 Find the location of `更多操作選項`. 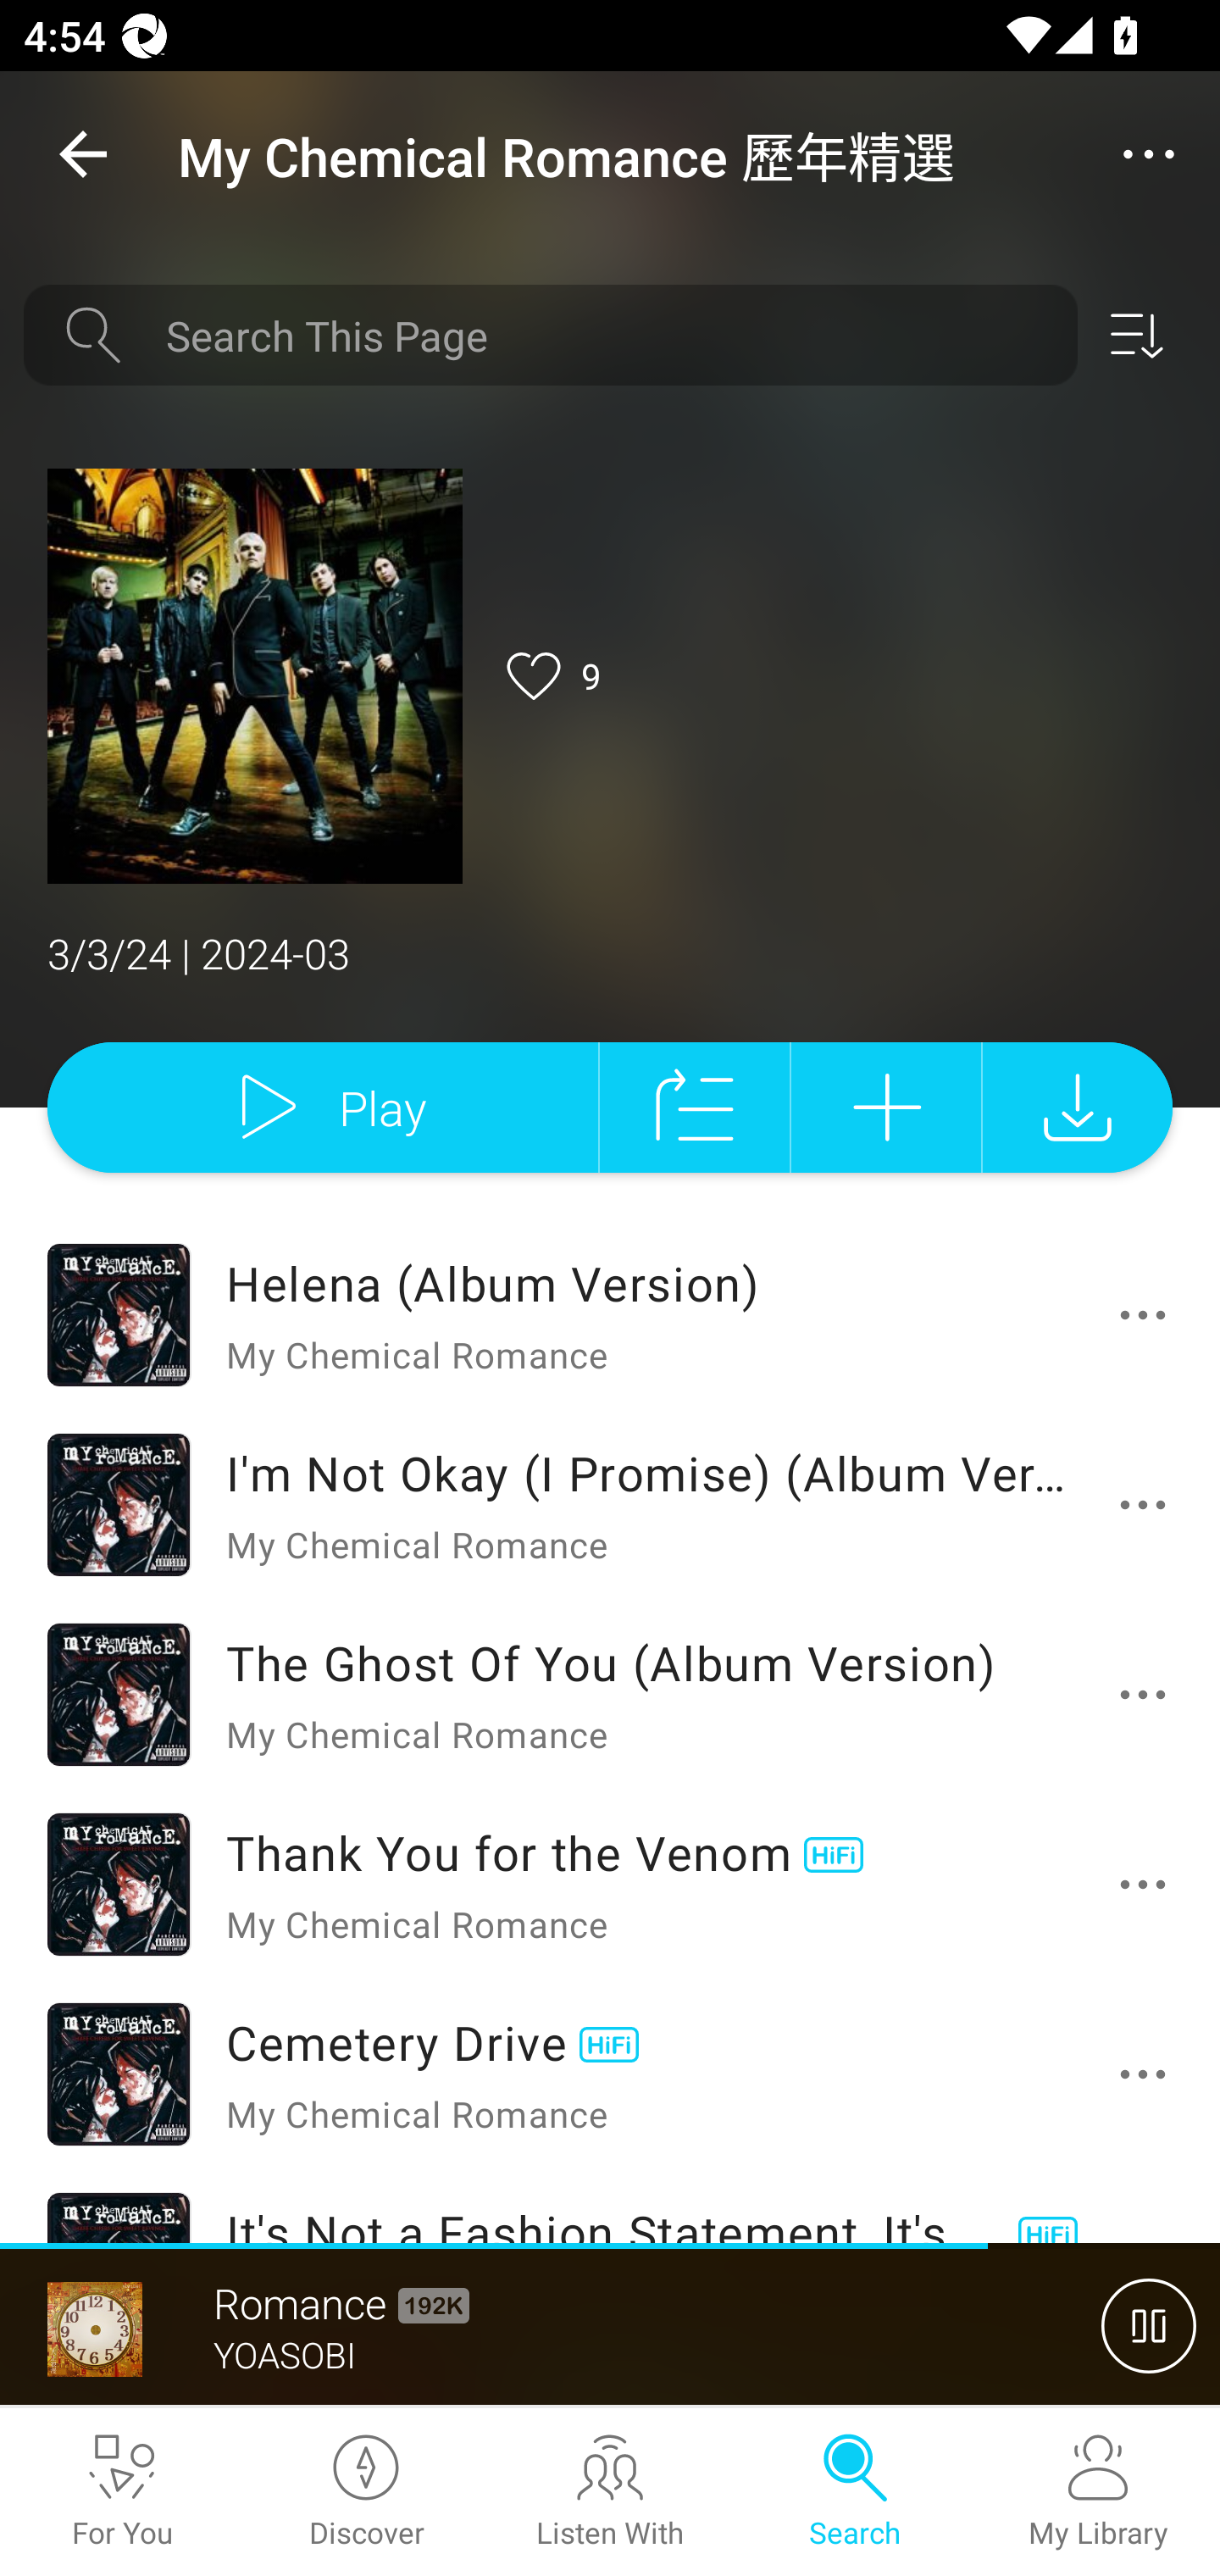

更多操作選項 is located at coordinates (1149, 1504).